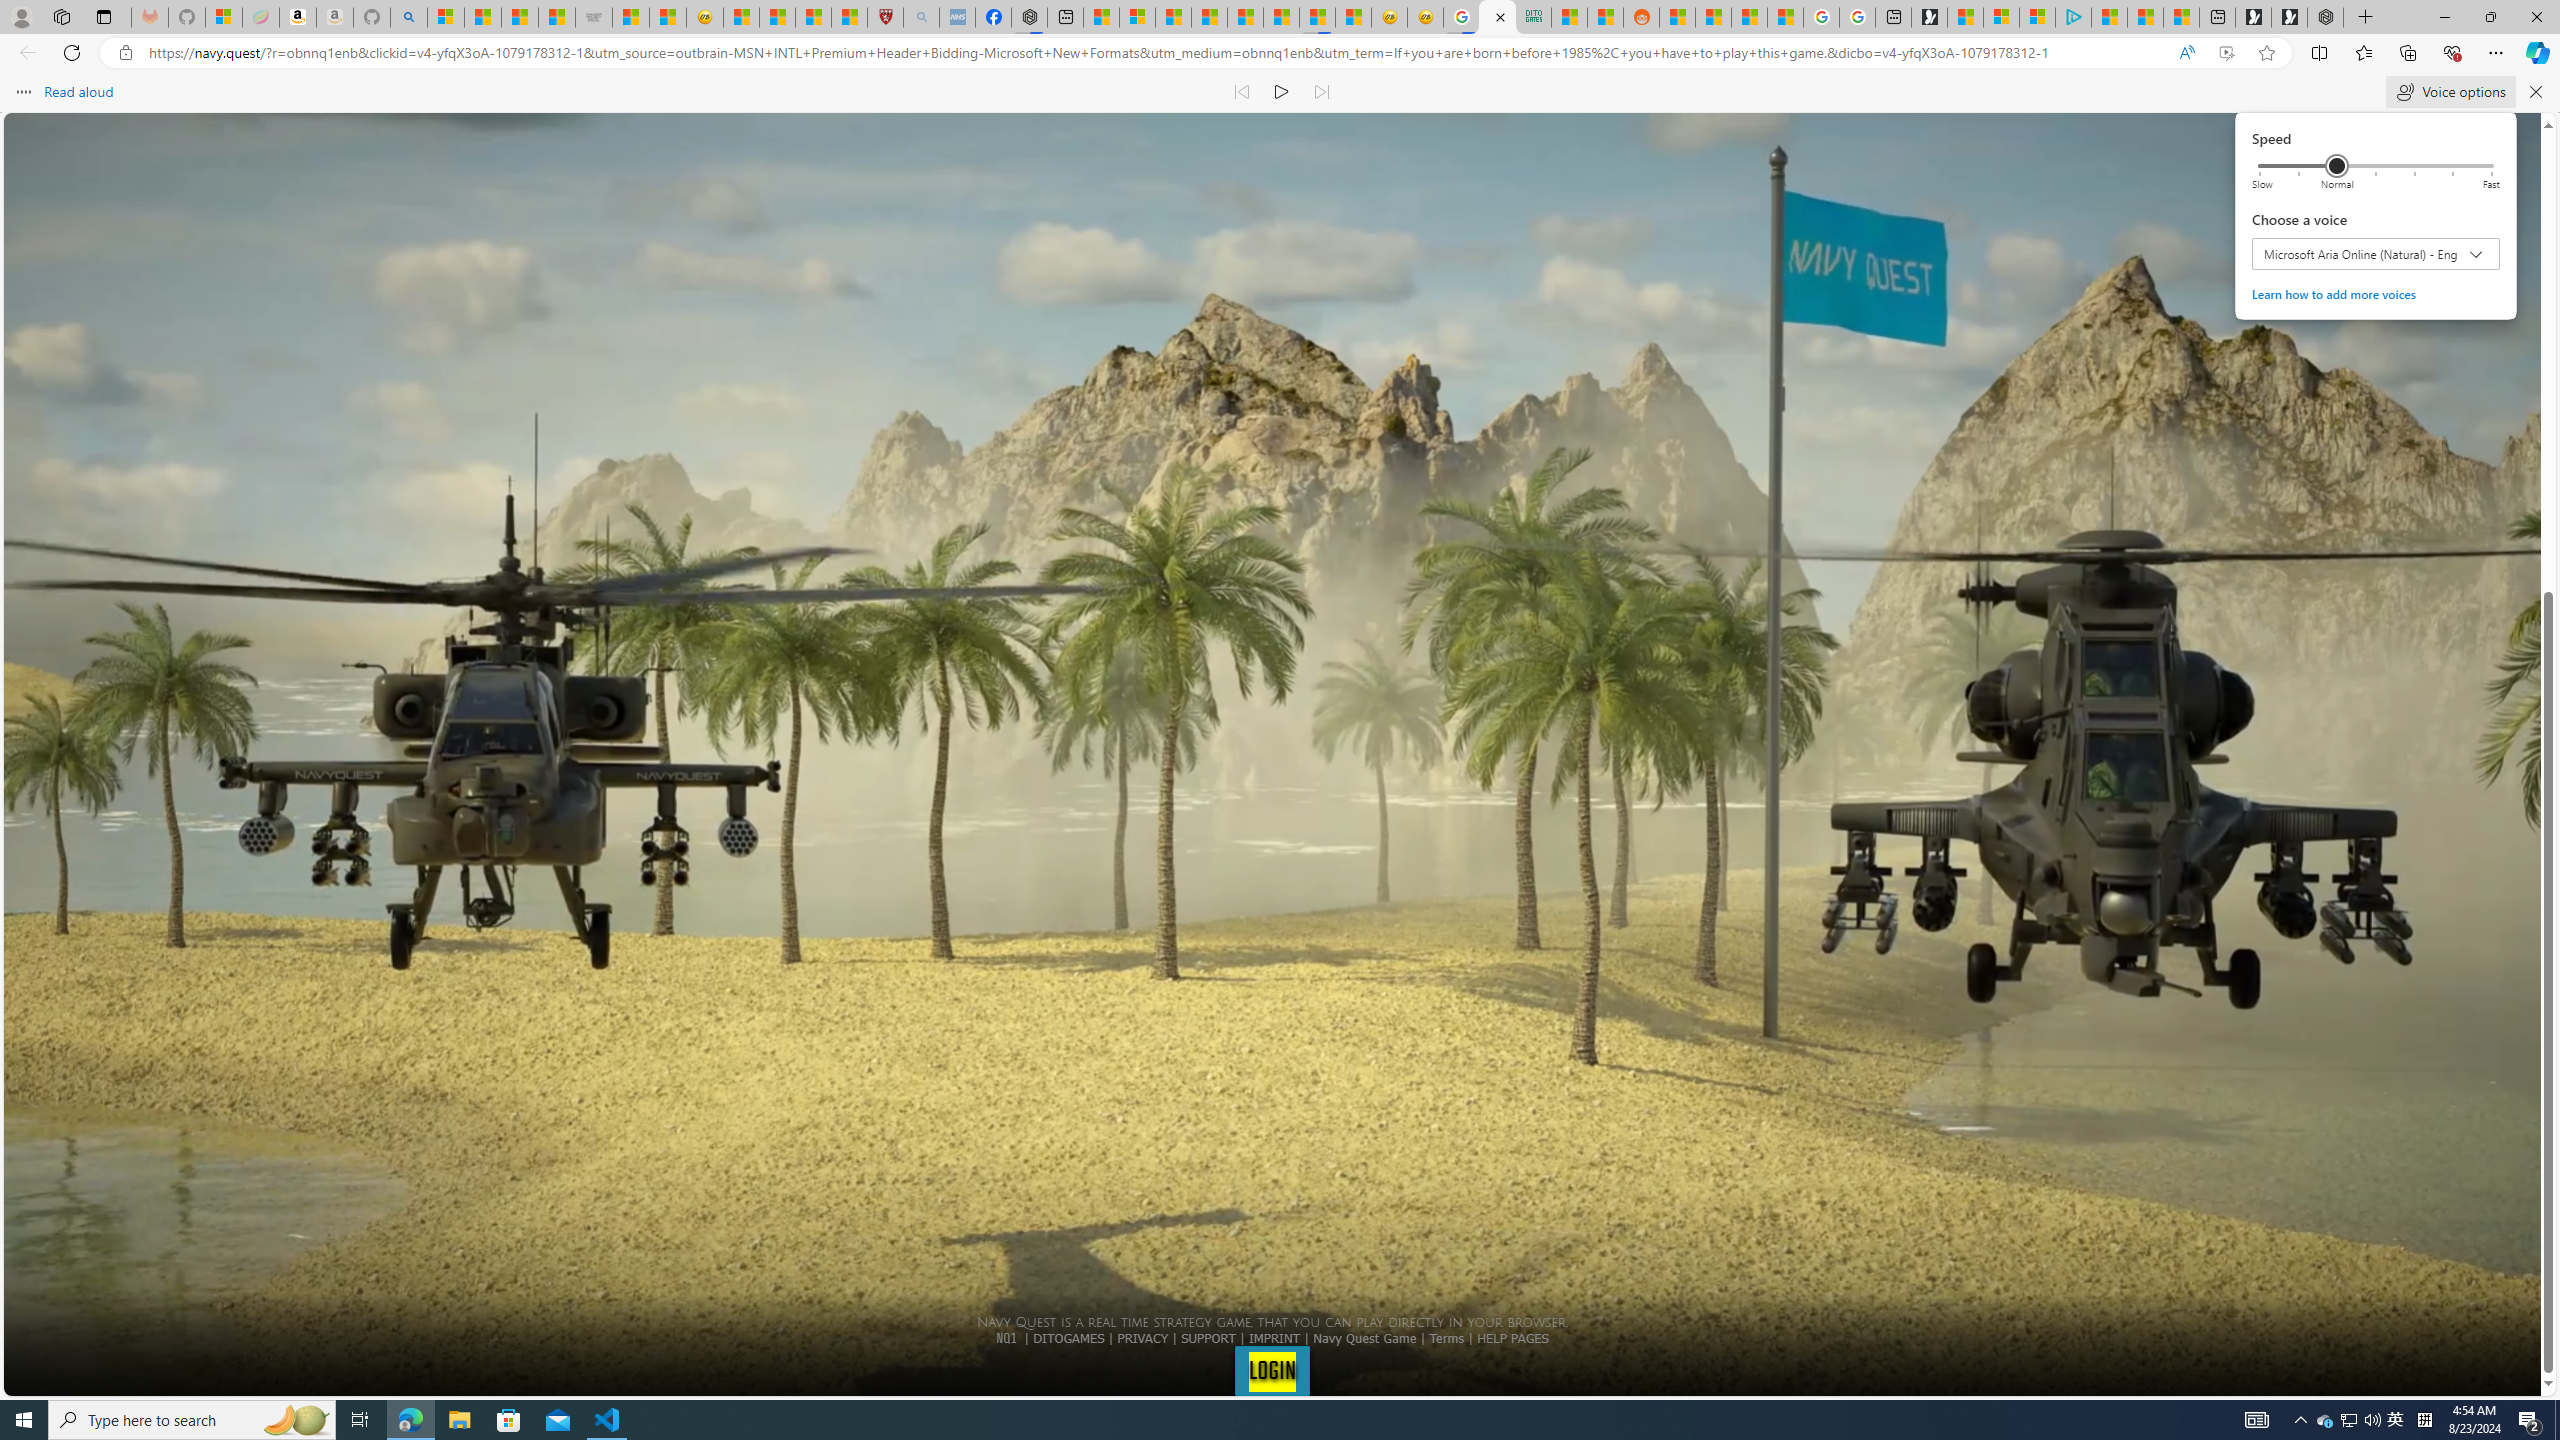 This screenshot has height=1440, width=2560. What do you see at coordinates (2290, 17) in the screenshot?
I see `Play Free Online Games | Games from Microsoft Start` at bounding box center [2290, 17].